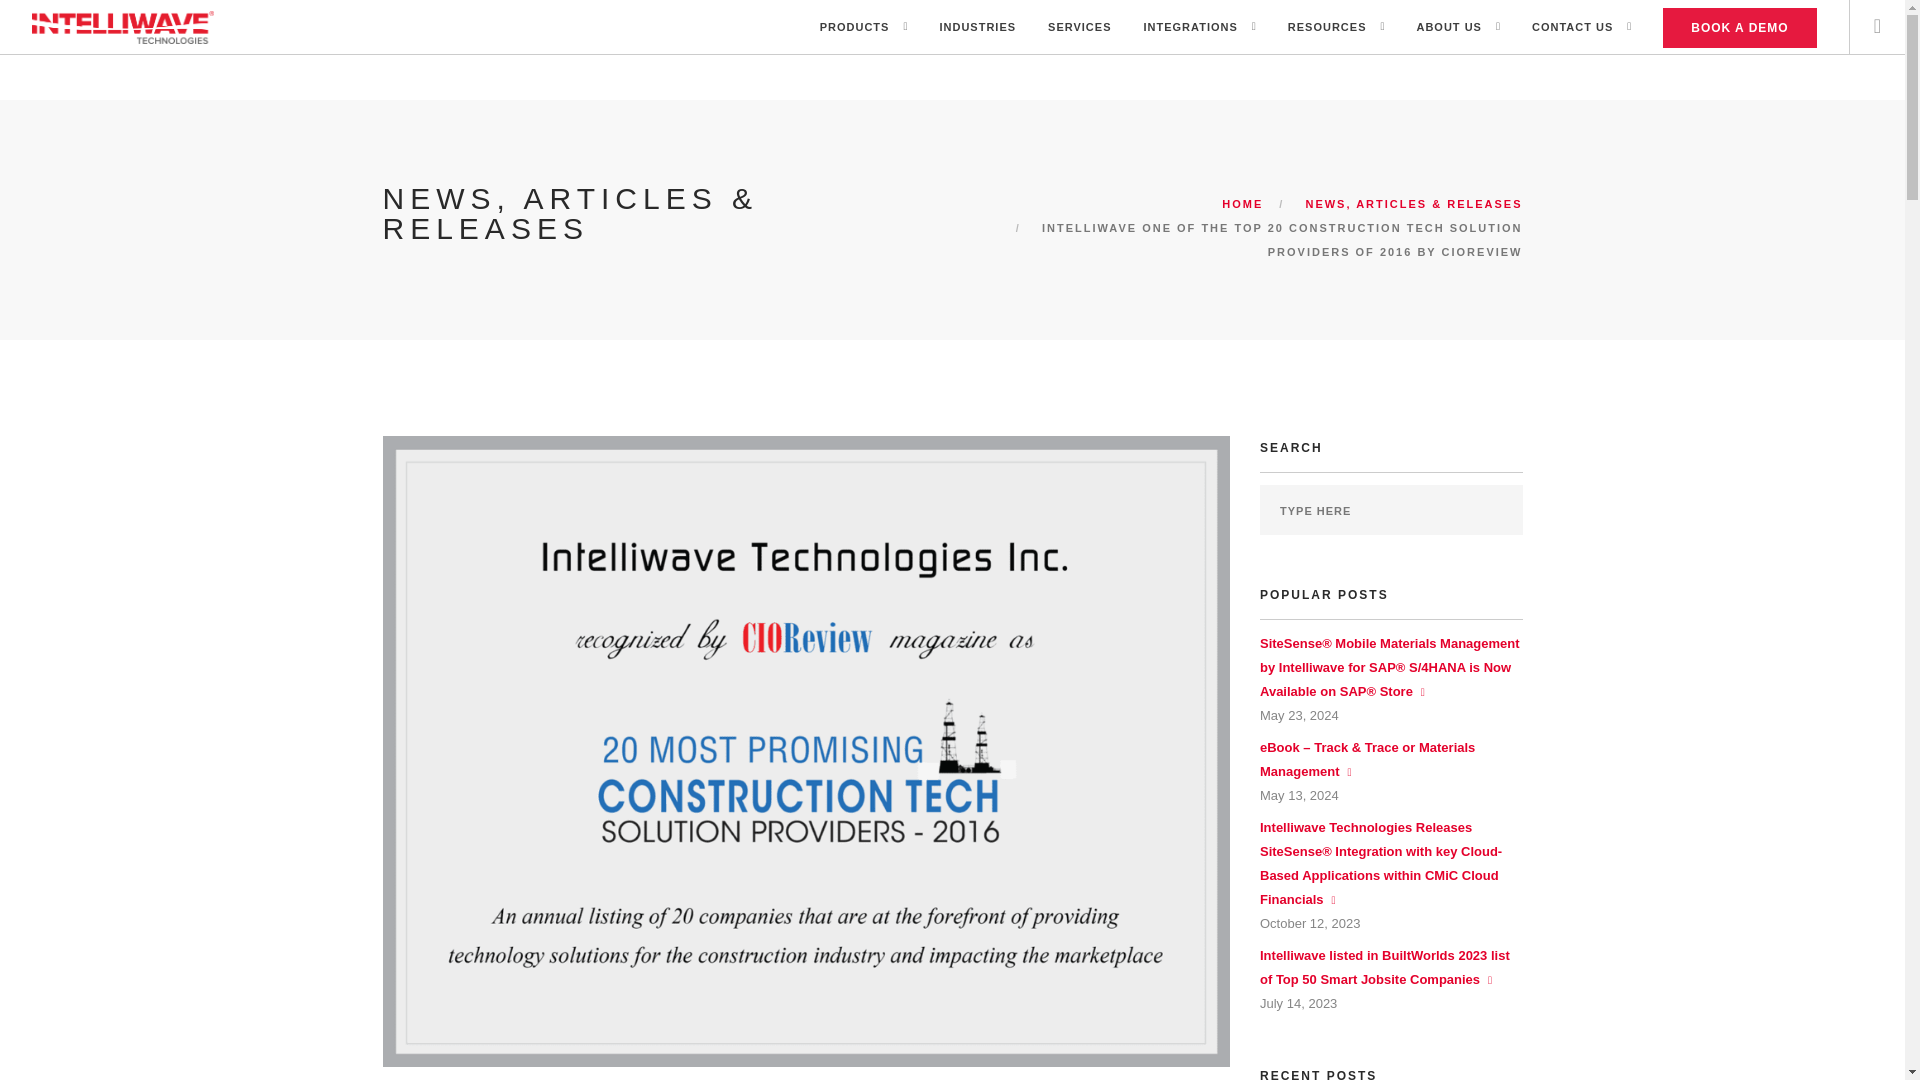 The height and width of the screenshot is (1080, 1920). What do you see at coordinates (1572, 28) in the screenshot?
I see `CONTACT US` at bounding box center [1572, 28].